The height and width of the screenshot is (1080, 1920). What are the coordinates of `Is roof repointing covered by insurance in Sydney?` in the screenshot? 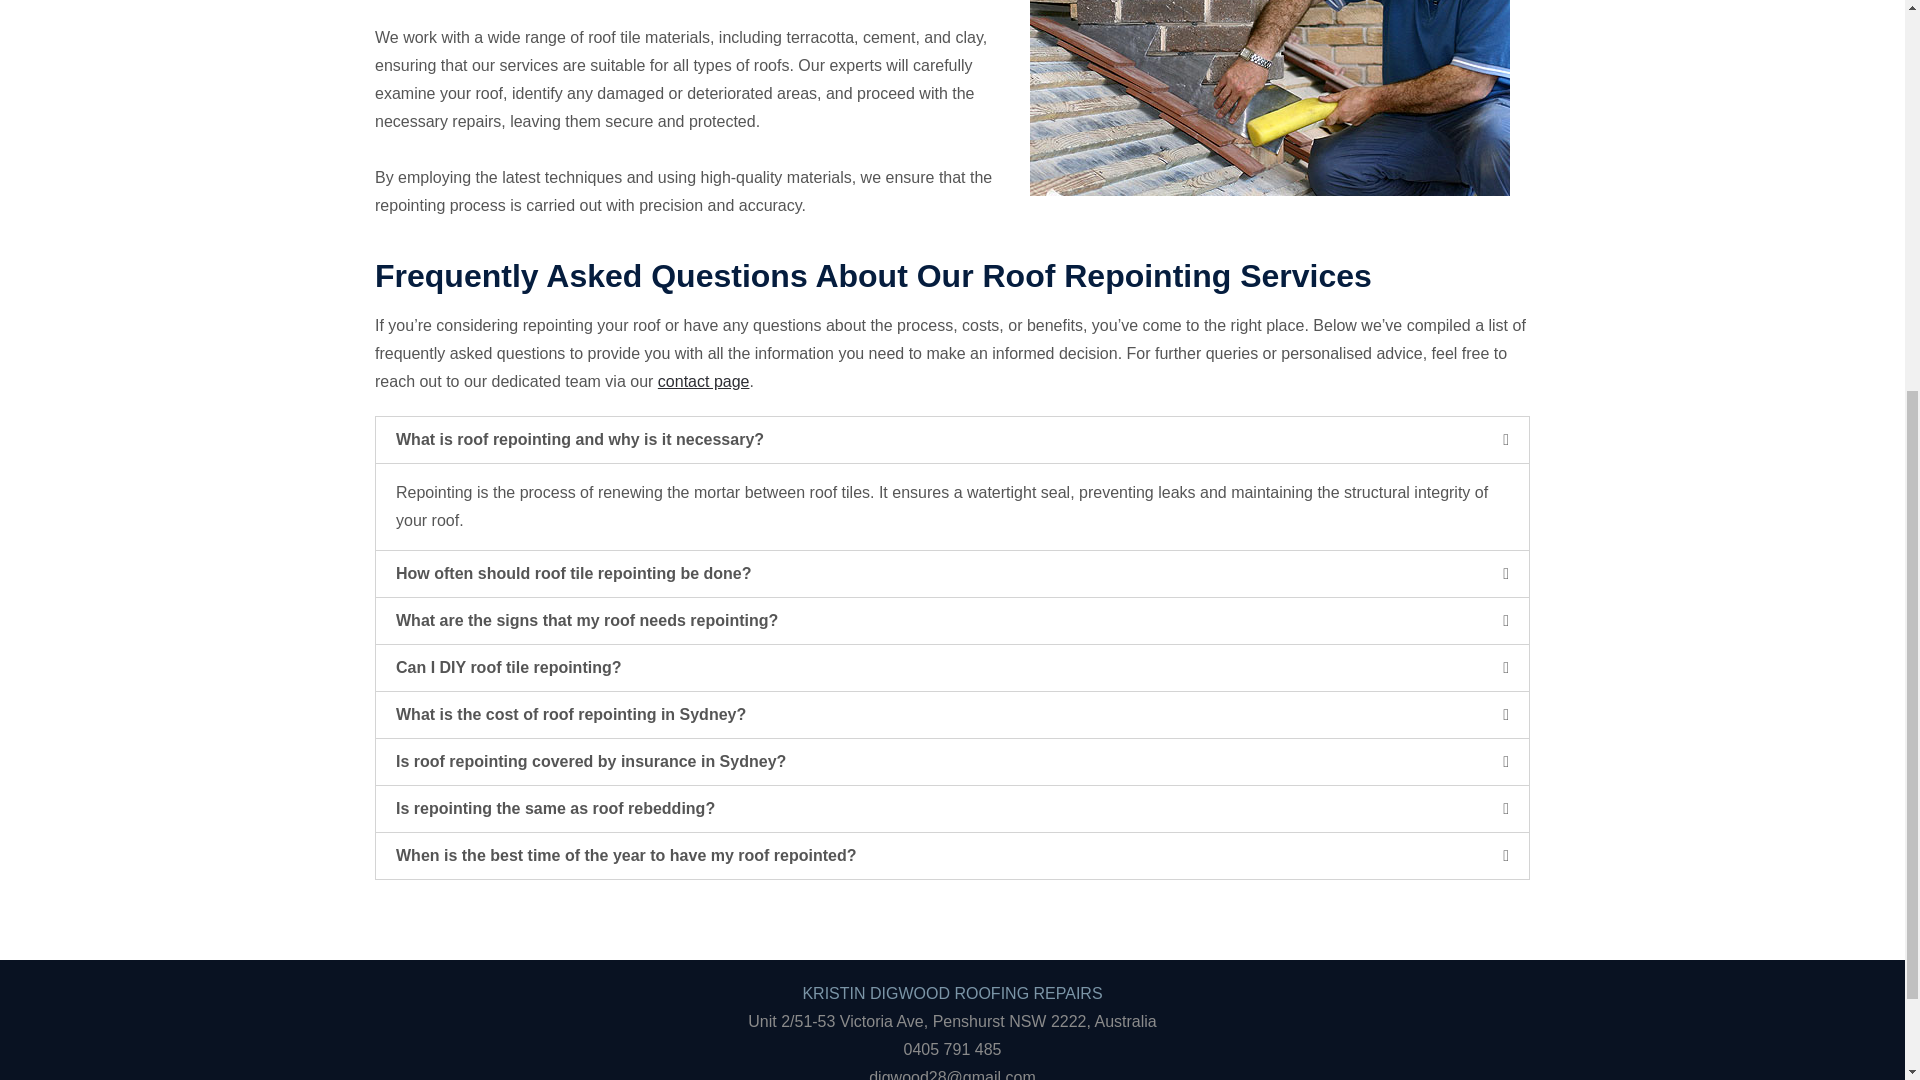 It's located at (590, 761).